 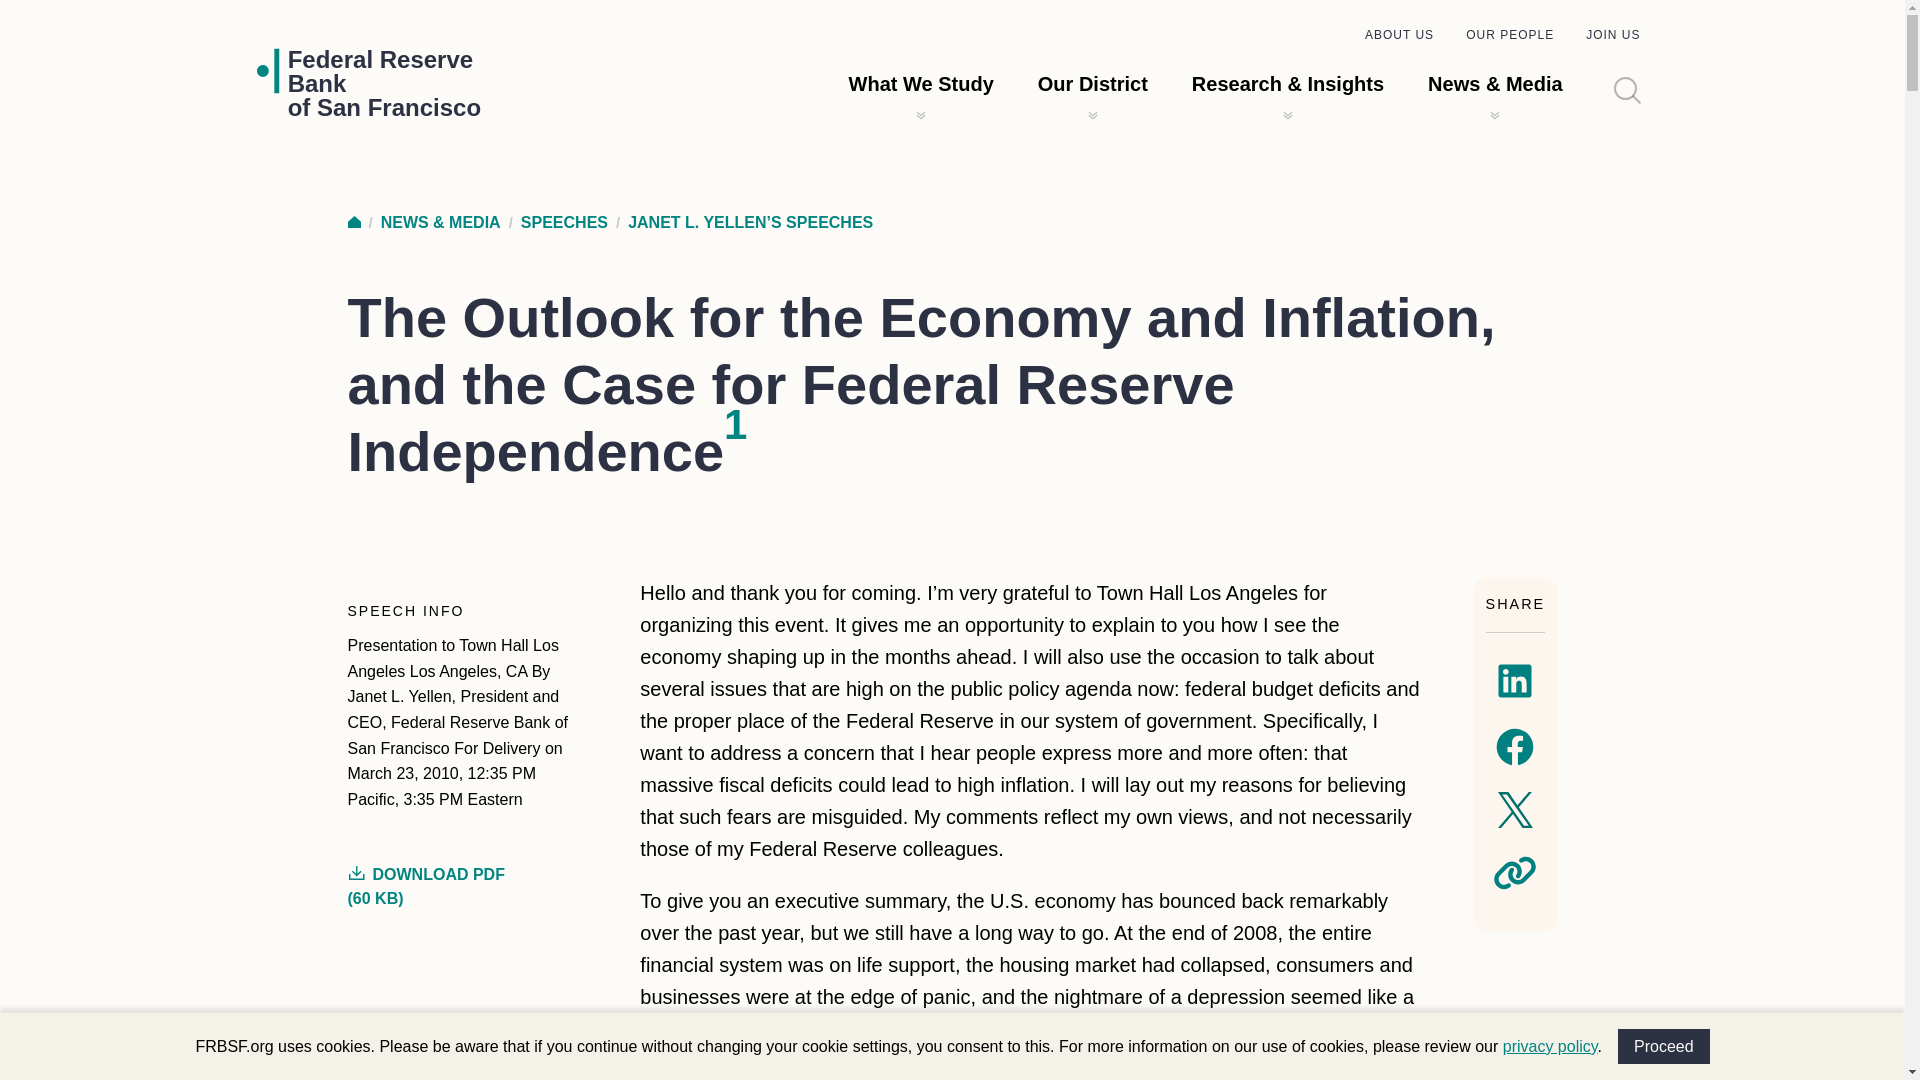 What do you see at coordinates (1664, 1046) in the screenshot?
I see `Our District` at bounding box center [1664, 1046].